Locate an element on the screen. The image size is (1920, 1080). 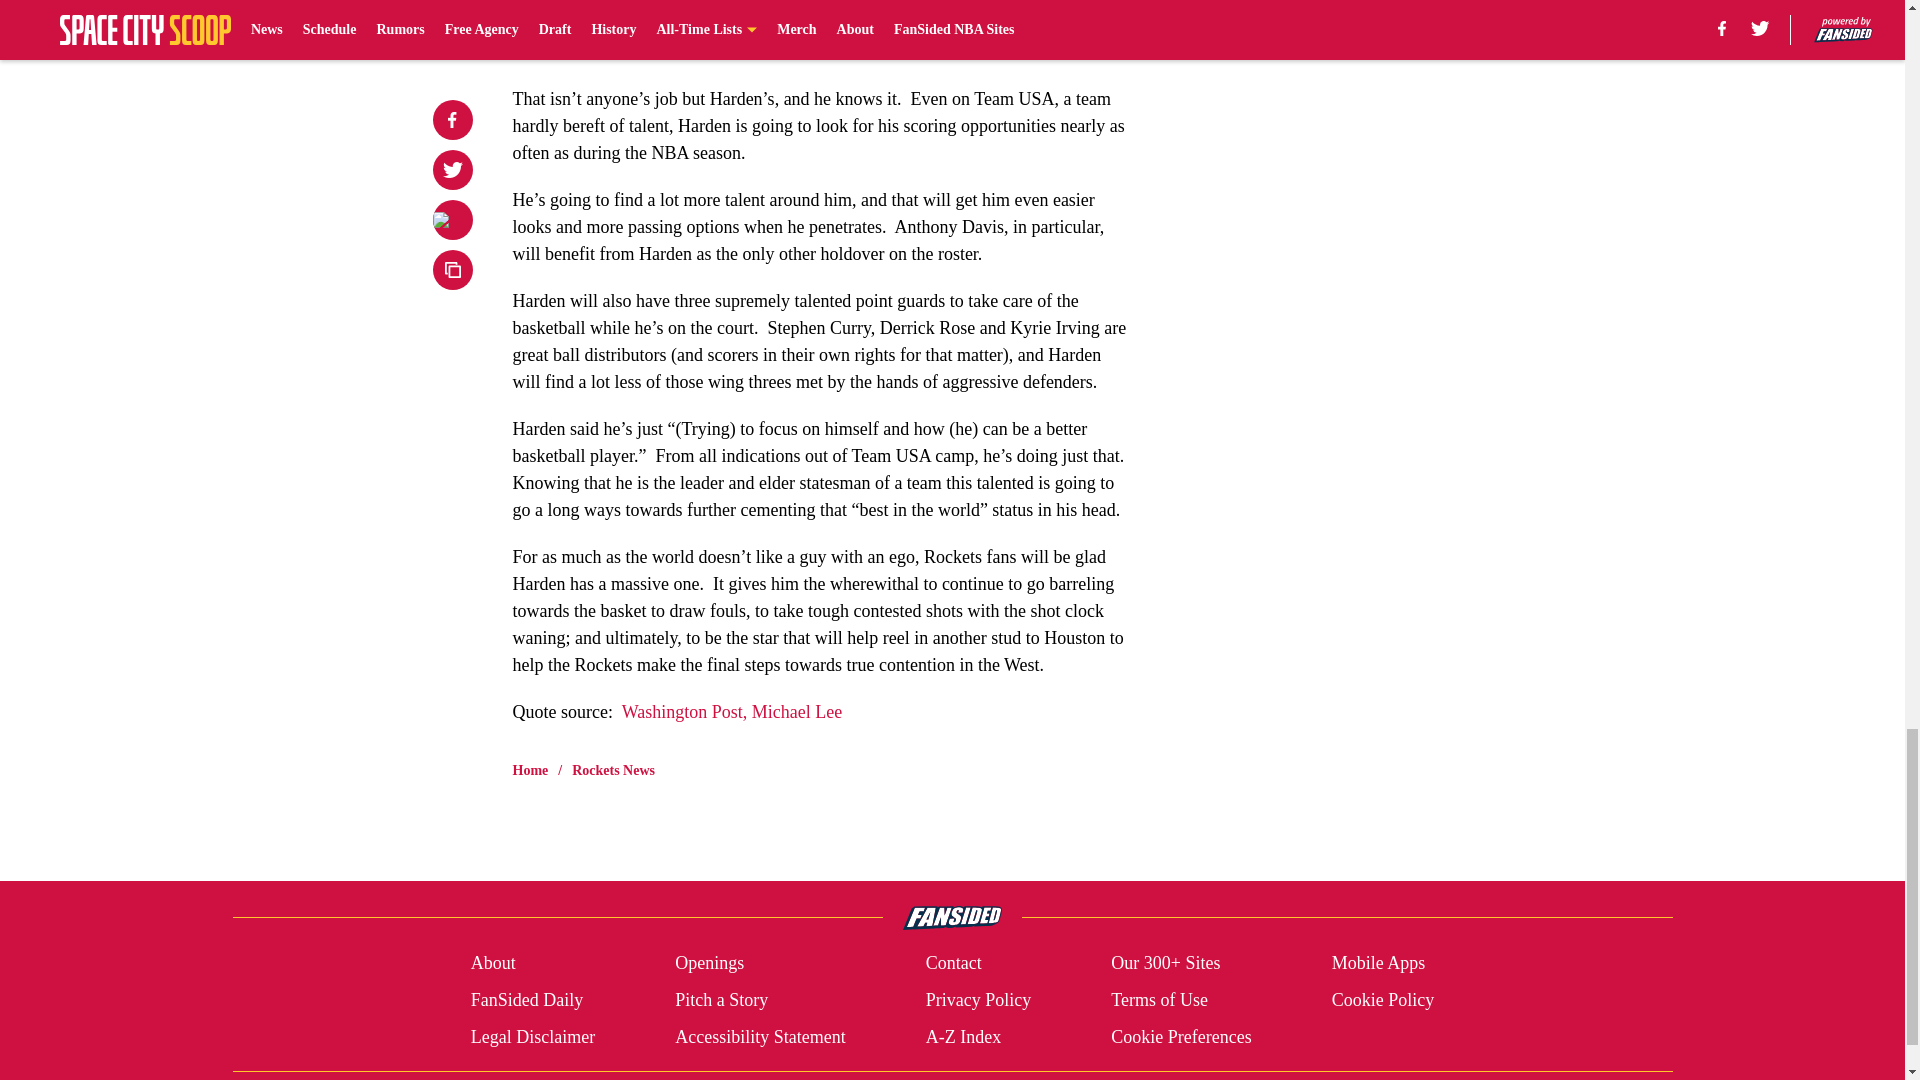
Pitch a Story is located at coordinates (722, 1000).